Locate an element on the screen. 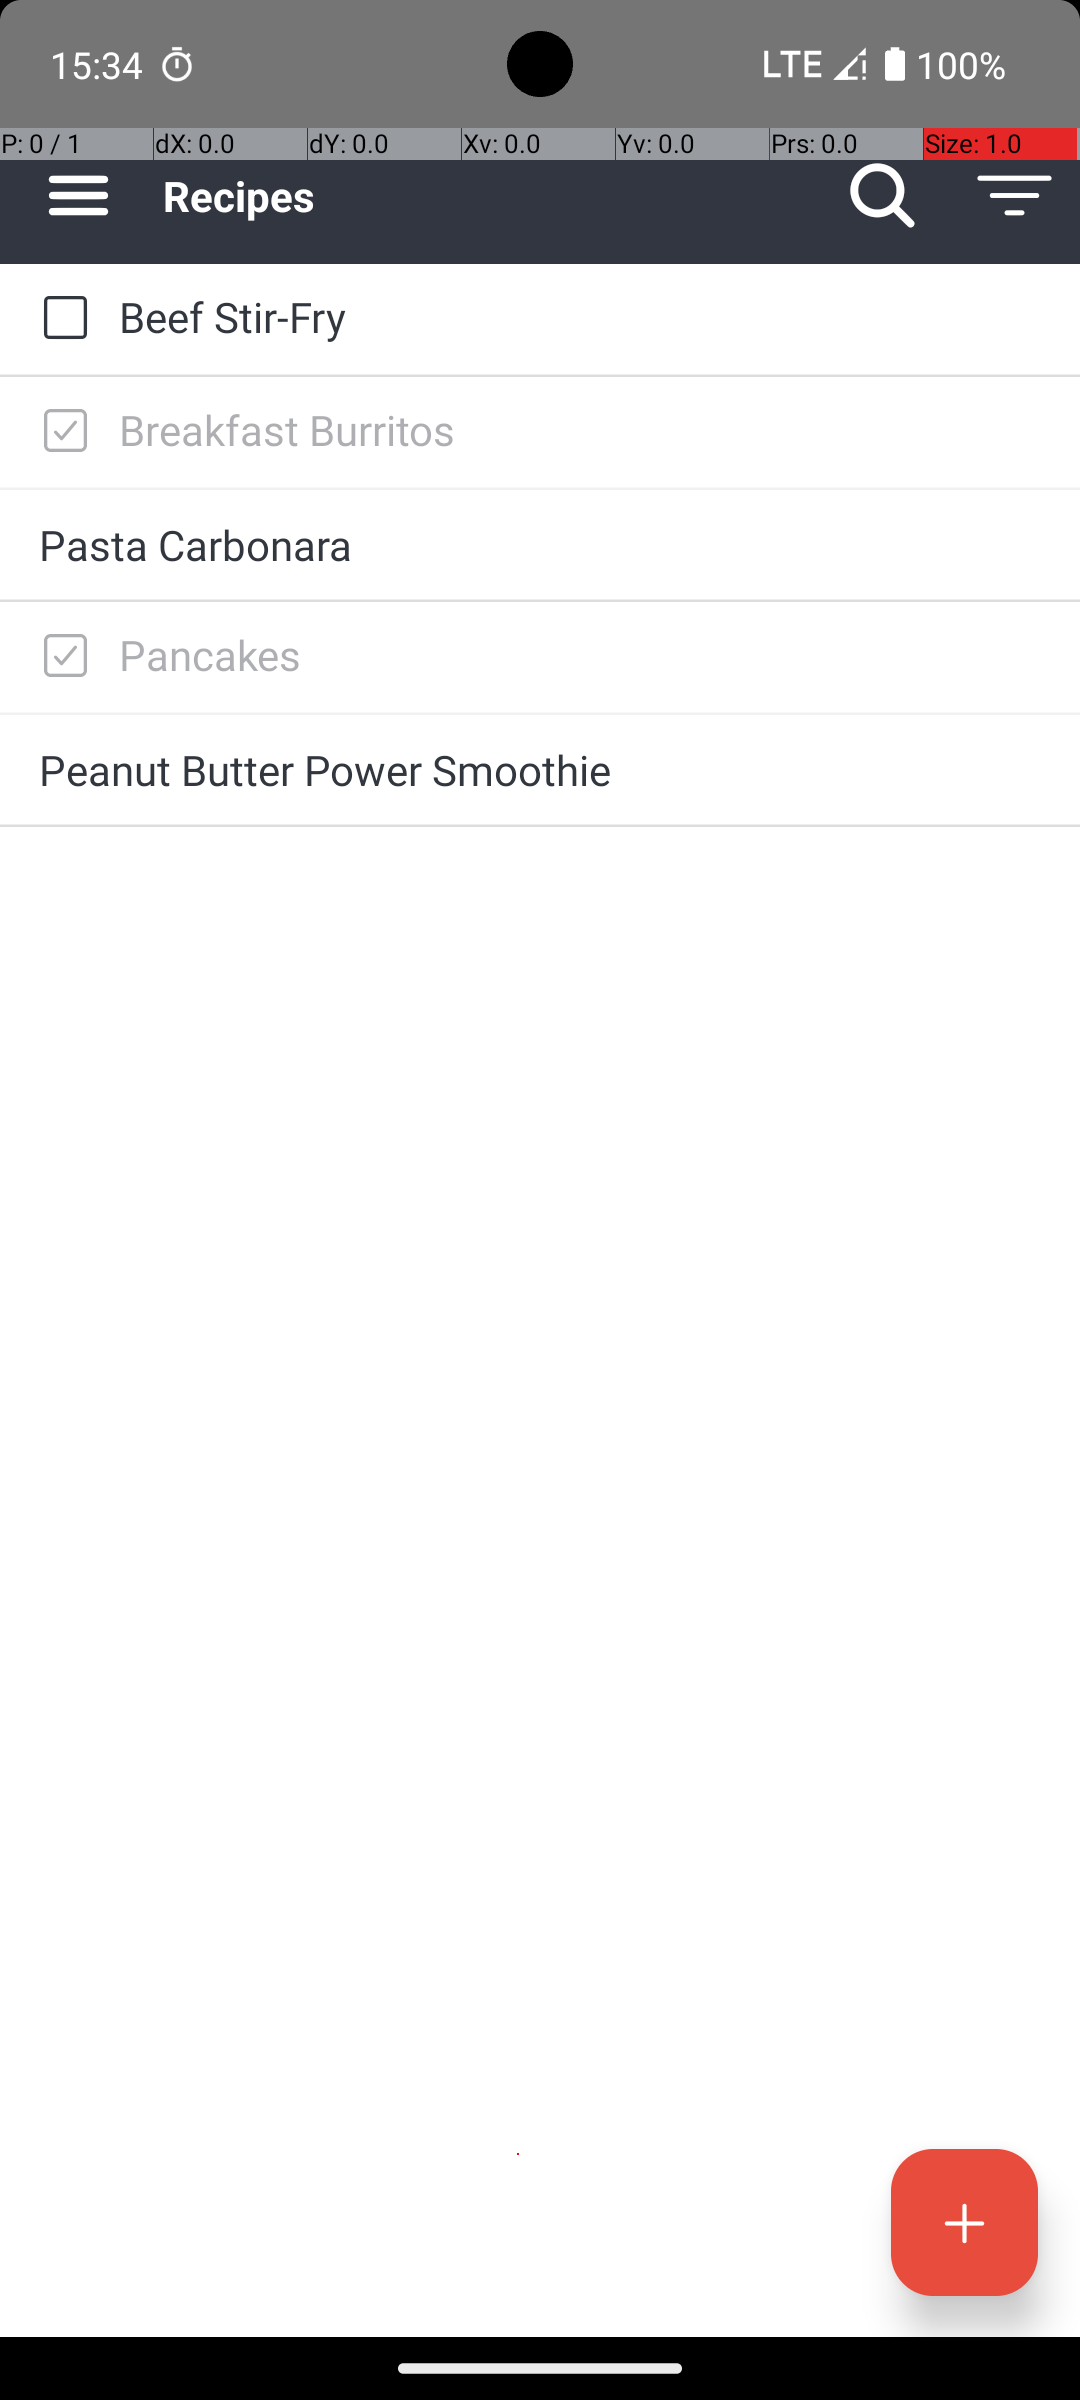  Pasta Carbonara is located at coordinates (540, 544).